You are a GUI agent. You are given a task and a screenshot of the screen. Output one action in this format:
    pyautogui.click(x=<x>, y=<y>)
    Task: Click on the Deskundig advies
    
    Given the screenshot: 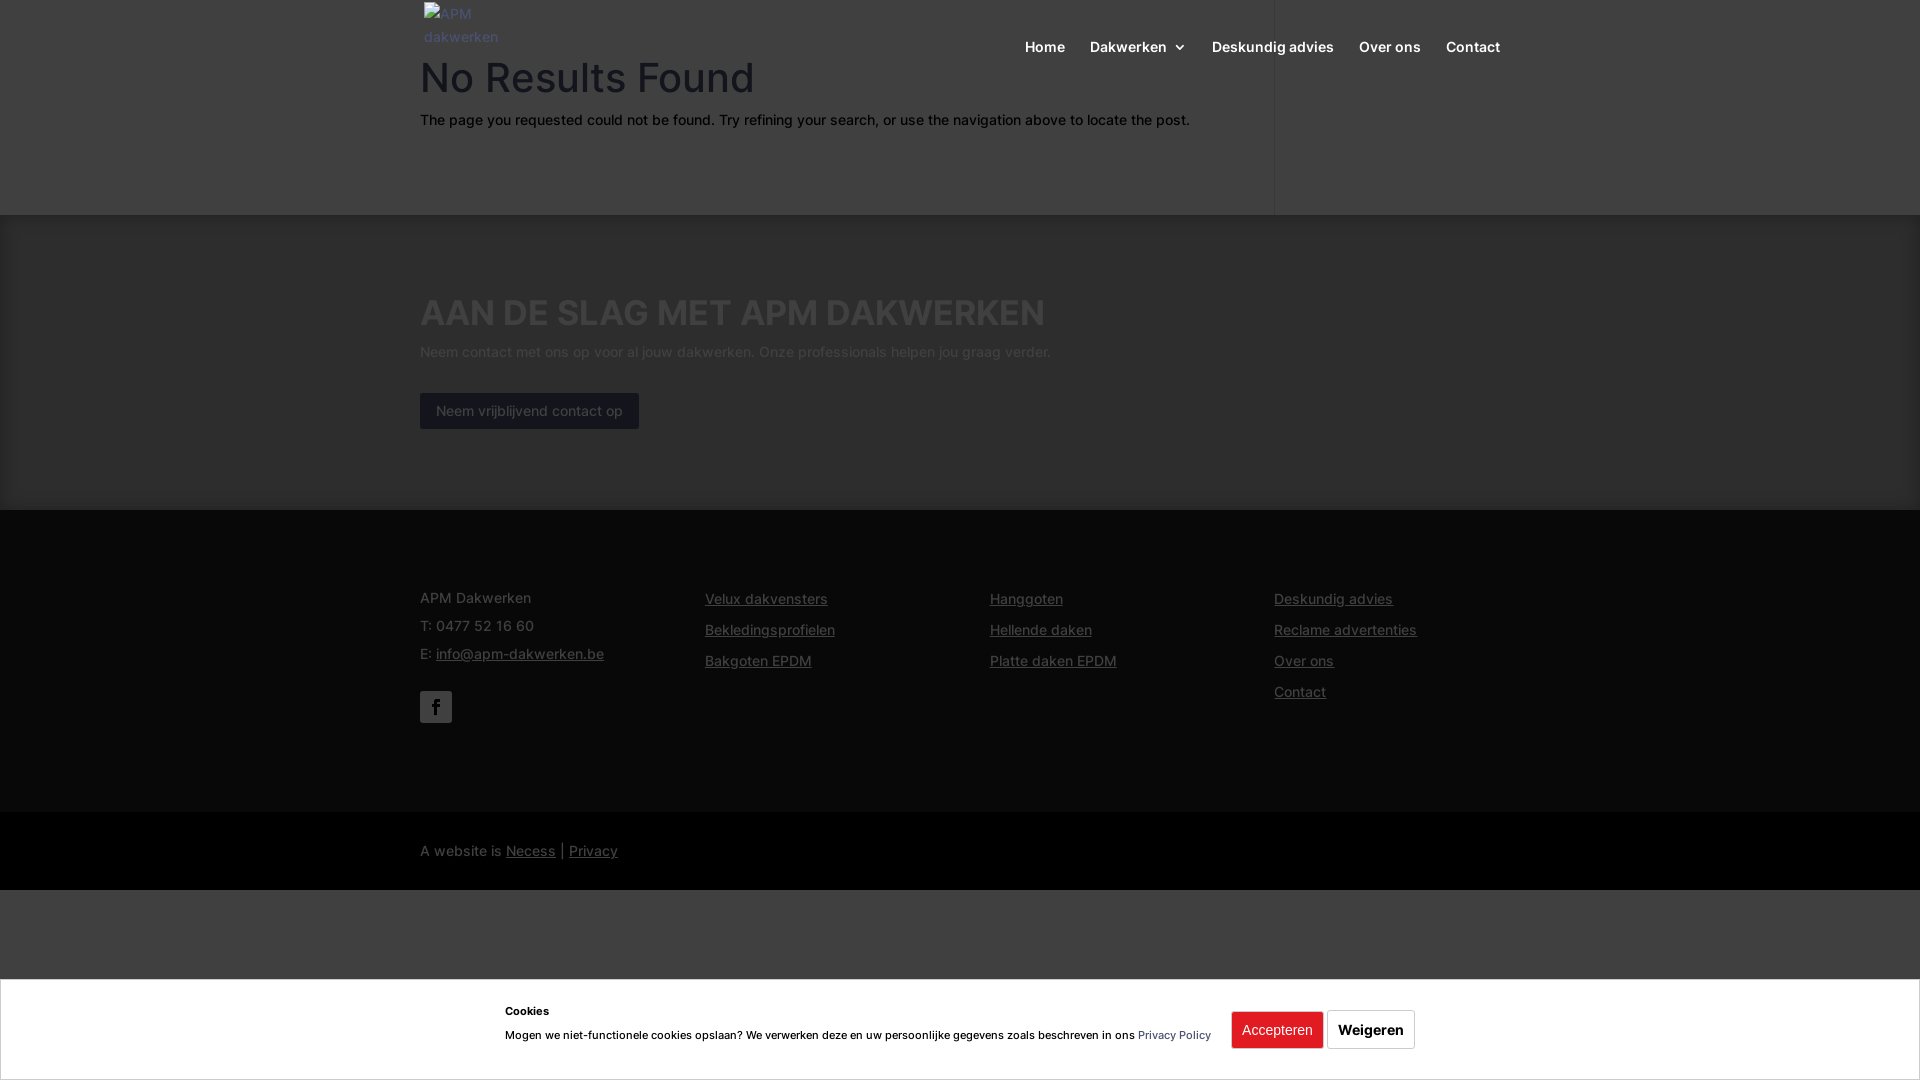 What is the action you would take?
    pyautogui.click(x=1273, y=67)
    